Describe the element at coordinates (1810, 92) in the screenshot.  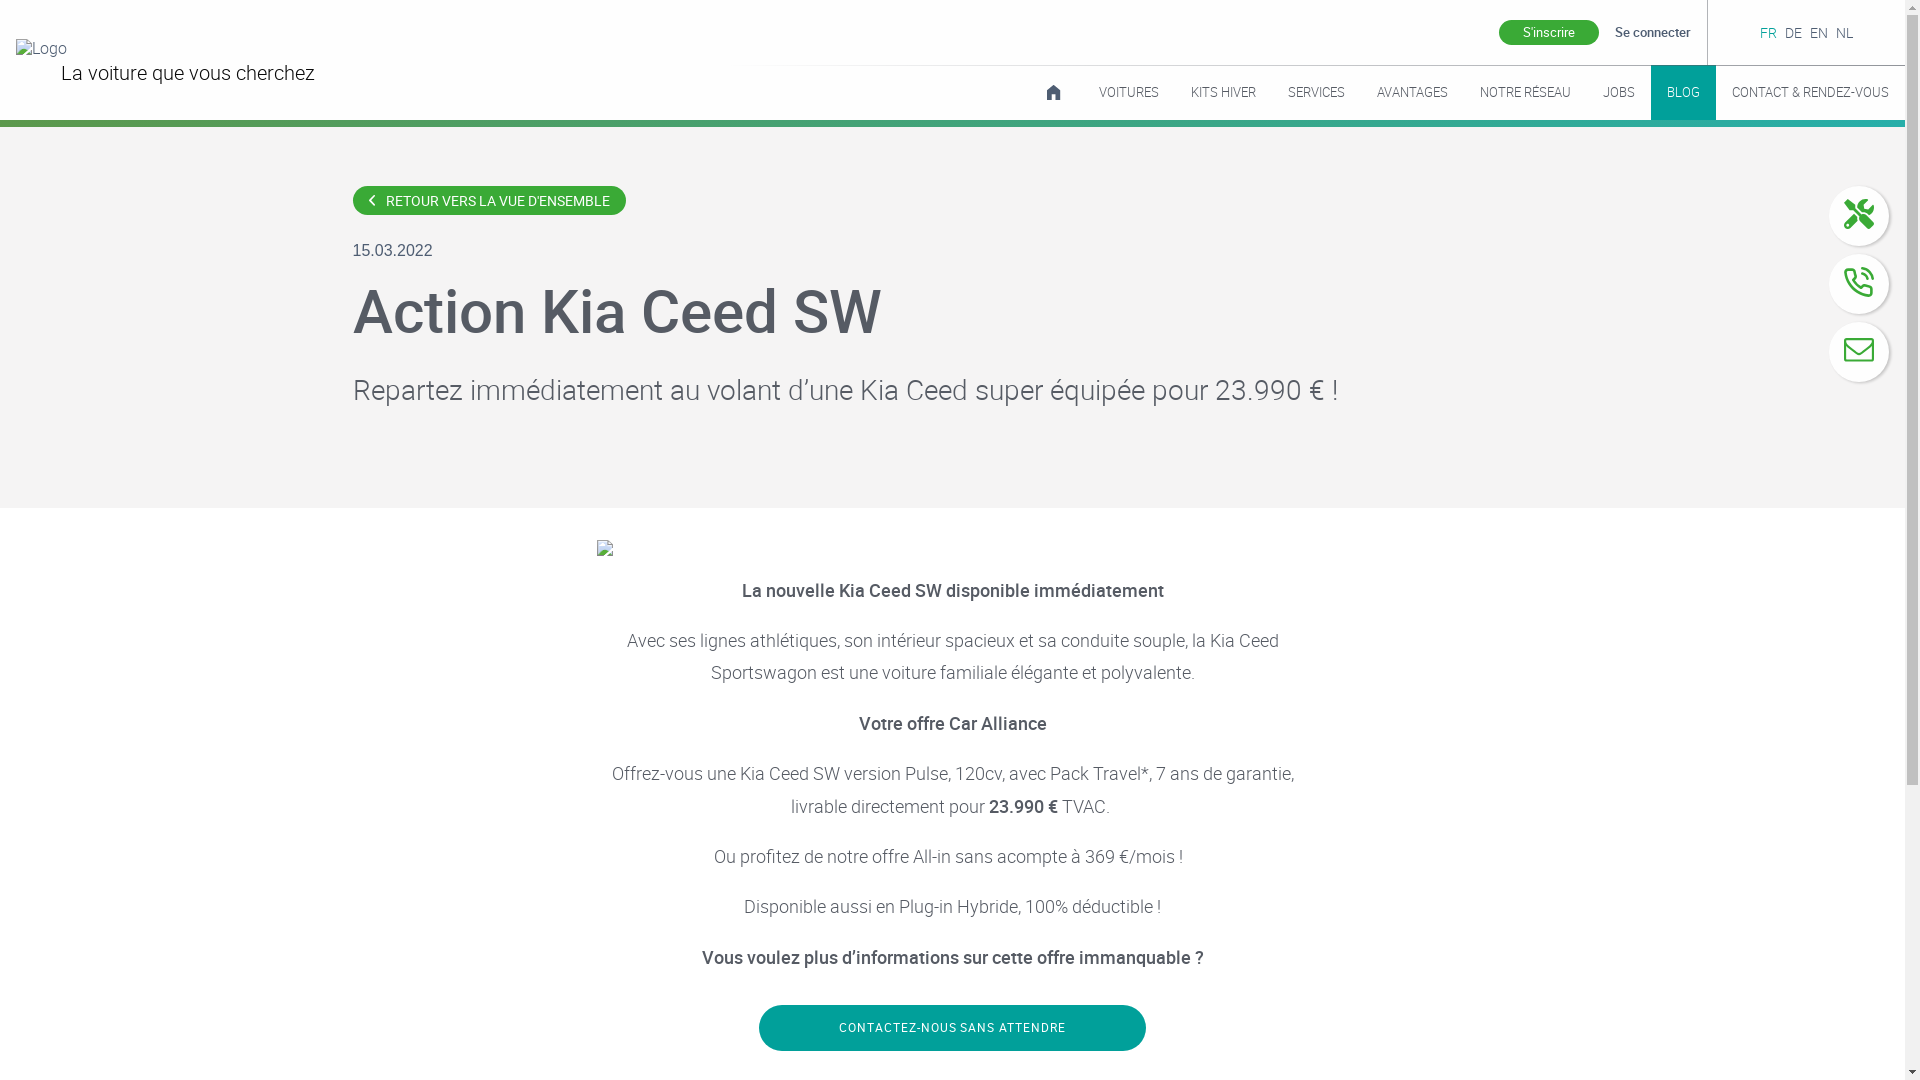
I see `CONTACT & RENDEZ-VOUS` at that location.